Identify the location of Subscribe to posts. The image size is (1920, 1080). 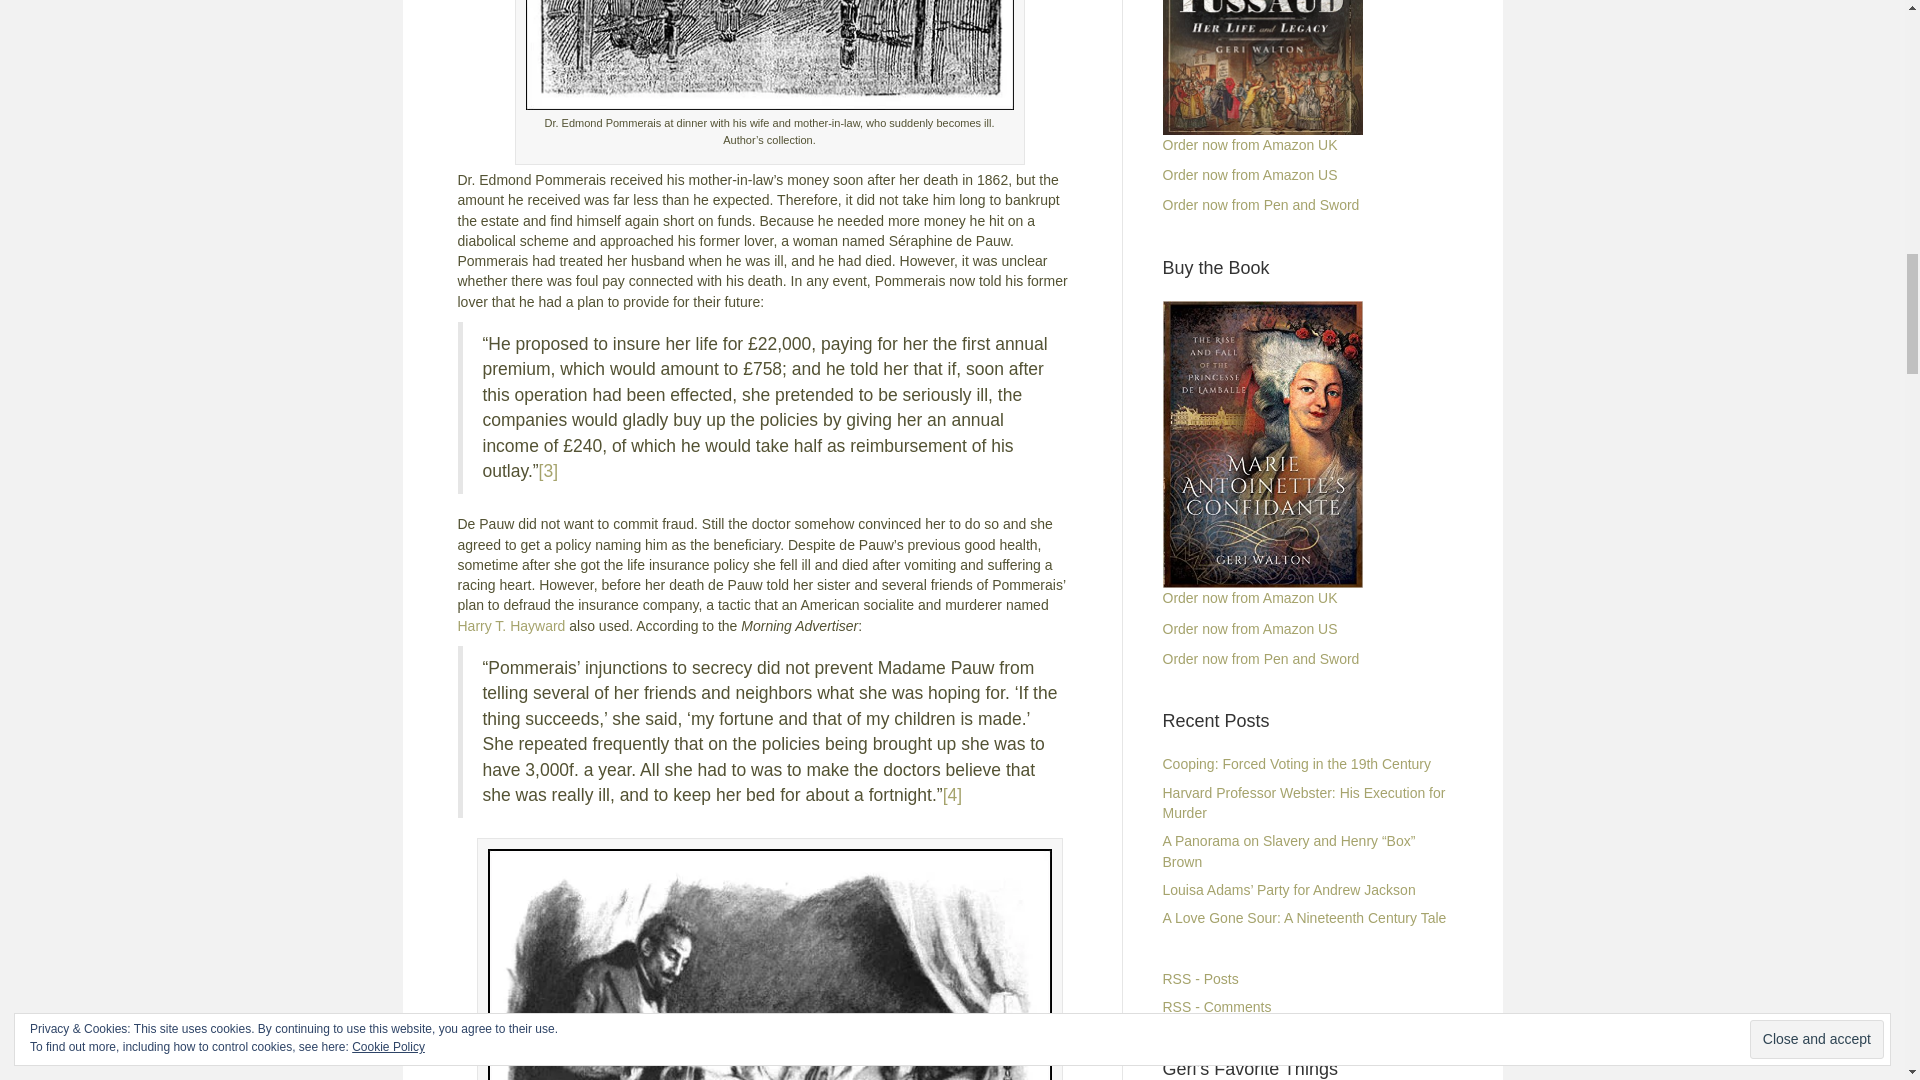
(1200, 978).